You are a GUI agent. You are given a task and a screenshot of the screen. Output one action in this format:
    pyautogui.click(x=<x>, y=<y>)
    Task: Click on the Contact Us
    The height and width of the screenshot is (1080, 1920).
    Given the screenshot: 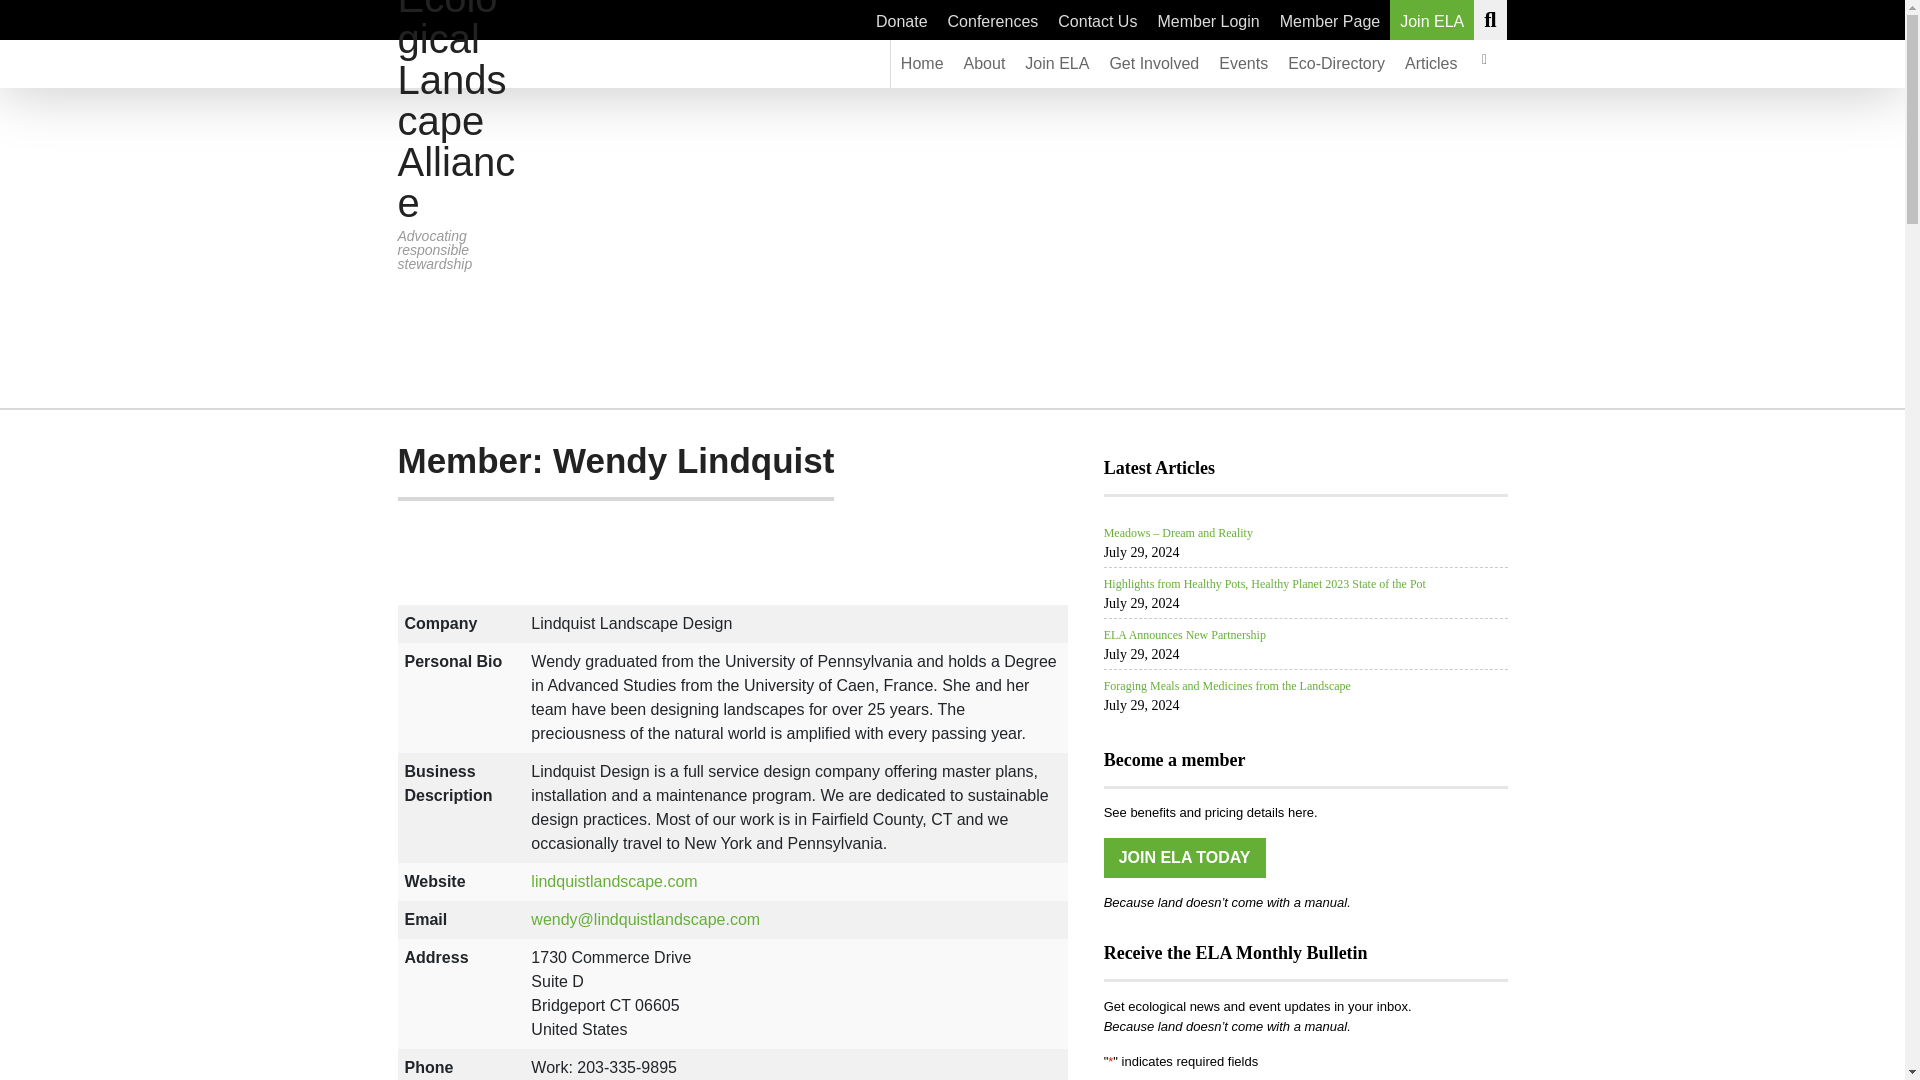 What is the action you would take?
    pyautogui.click(x=1097, y=20)
    